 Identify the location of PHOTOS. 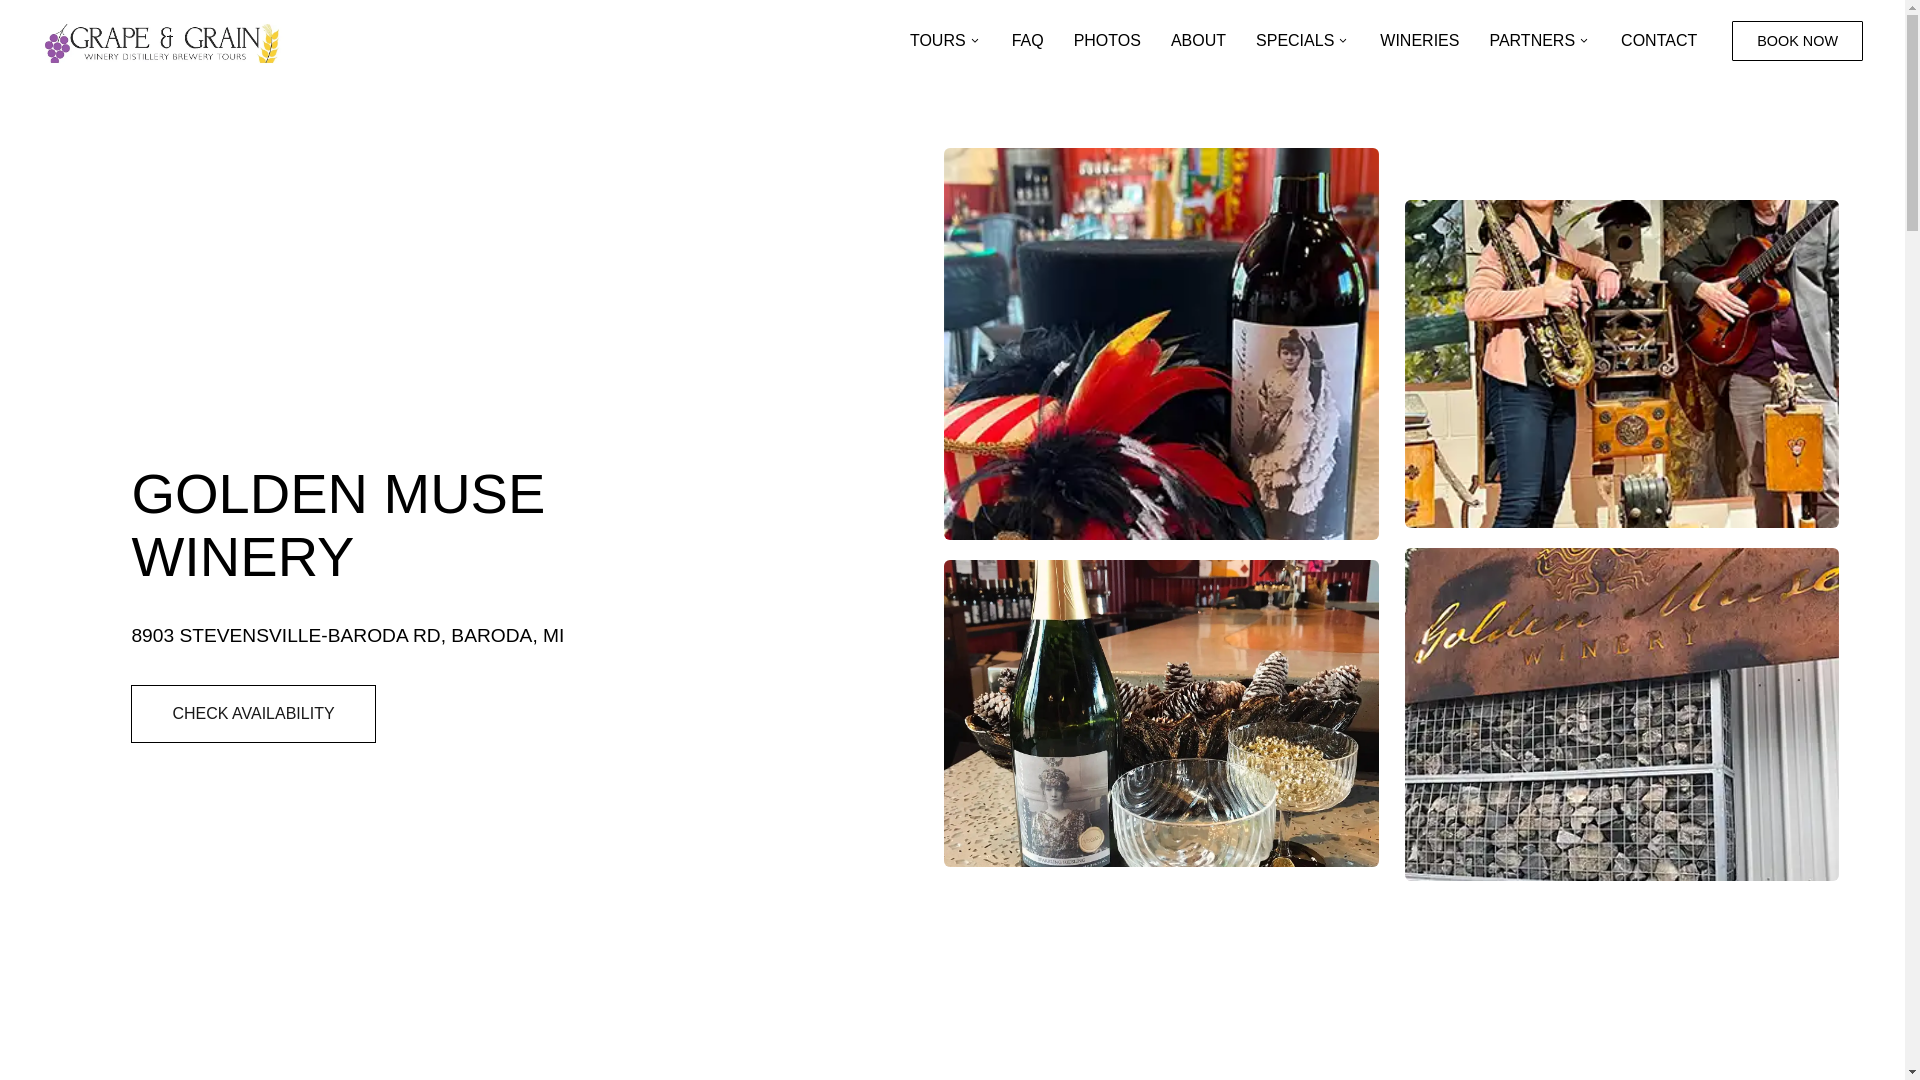
(1107, 40).